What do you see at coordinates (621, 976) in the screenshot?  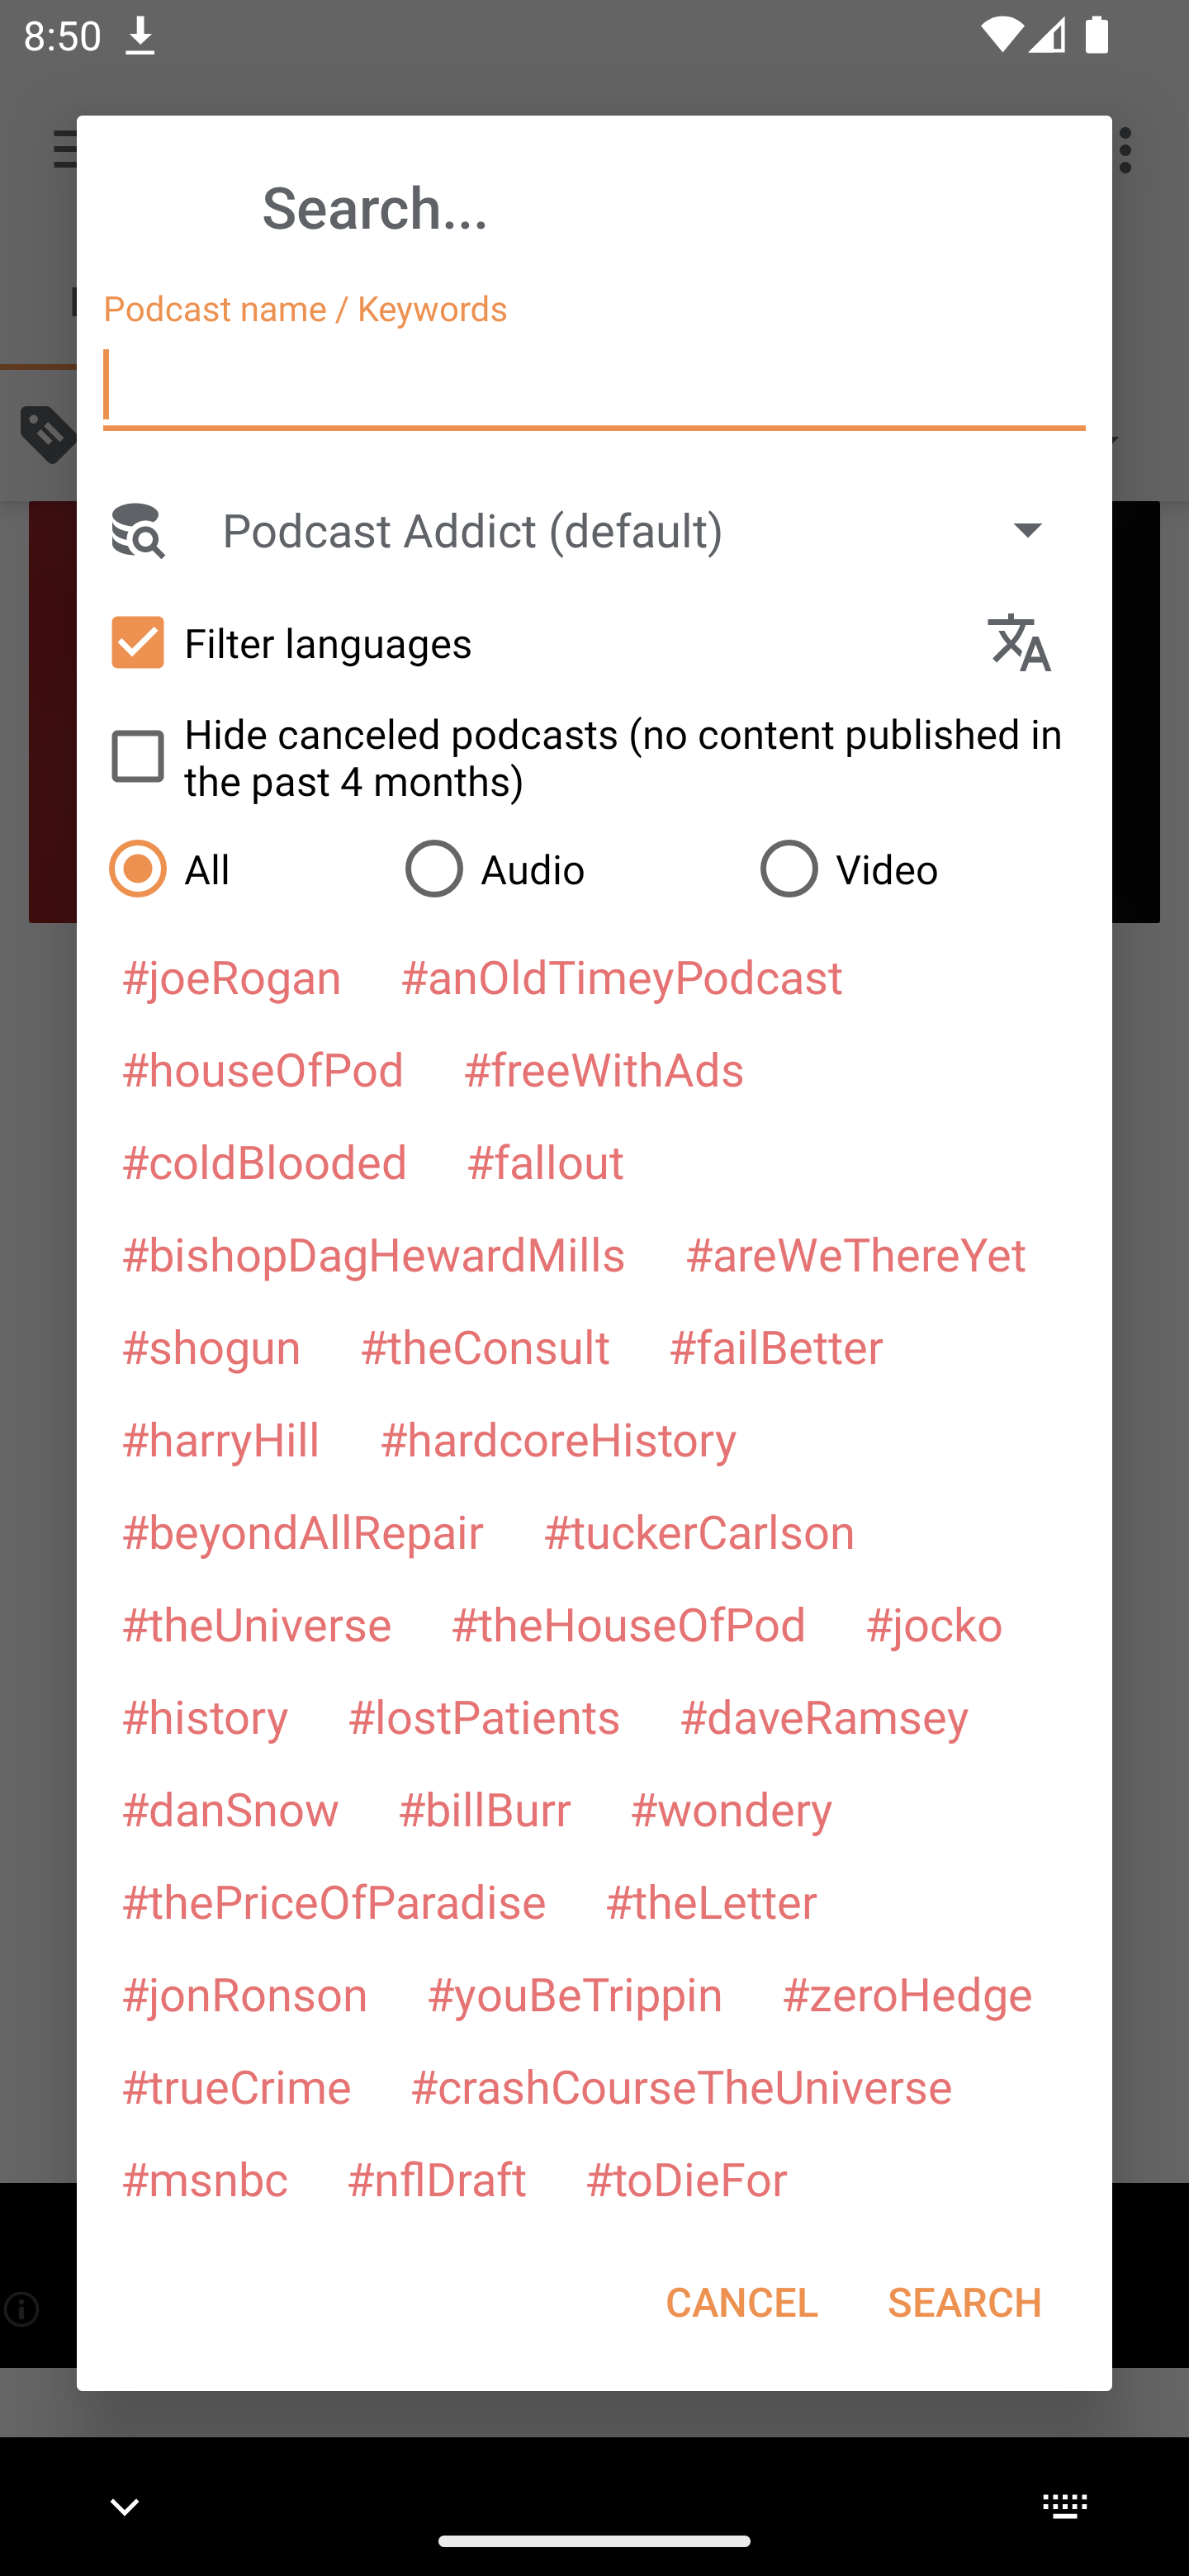 I see `#anOldTimeyPodcast` at bounding box center [621, 976].